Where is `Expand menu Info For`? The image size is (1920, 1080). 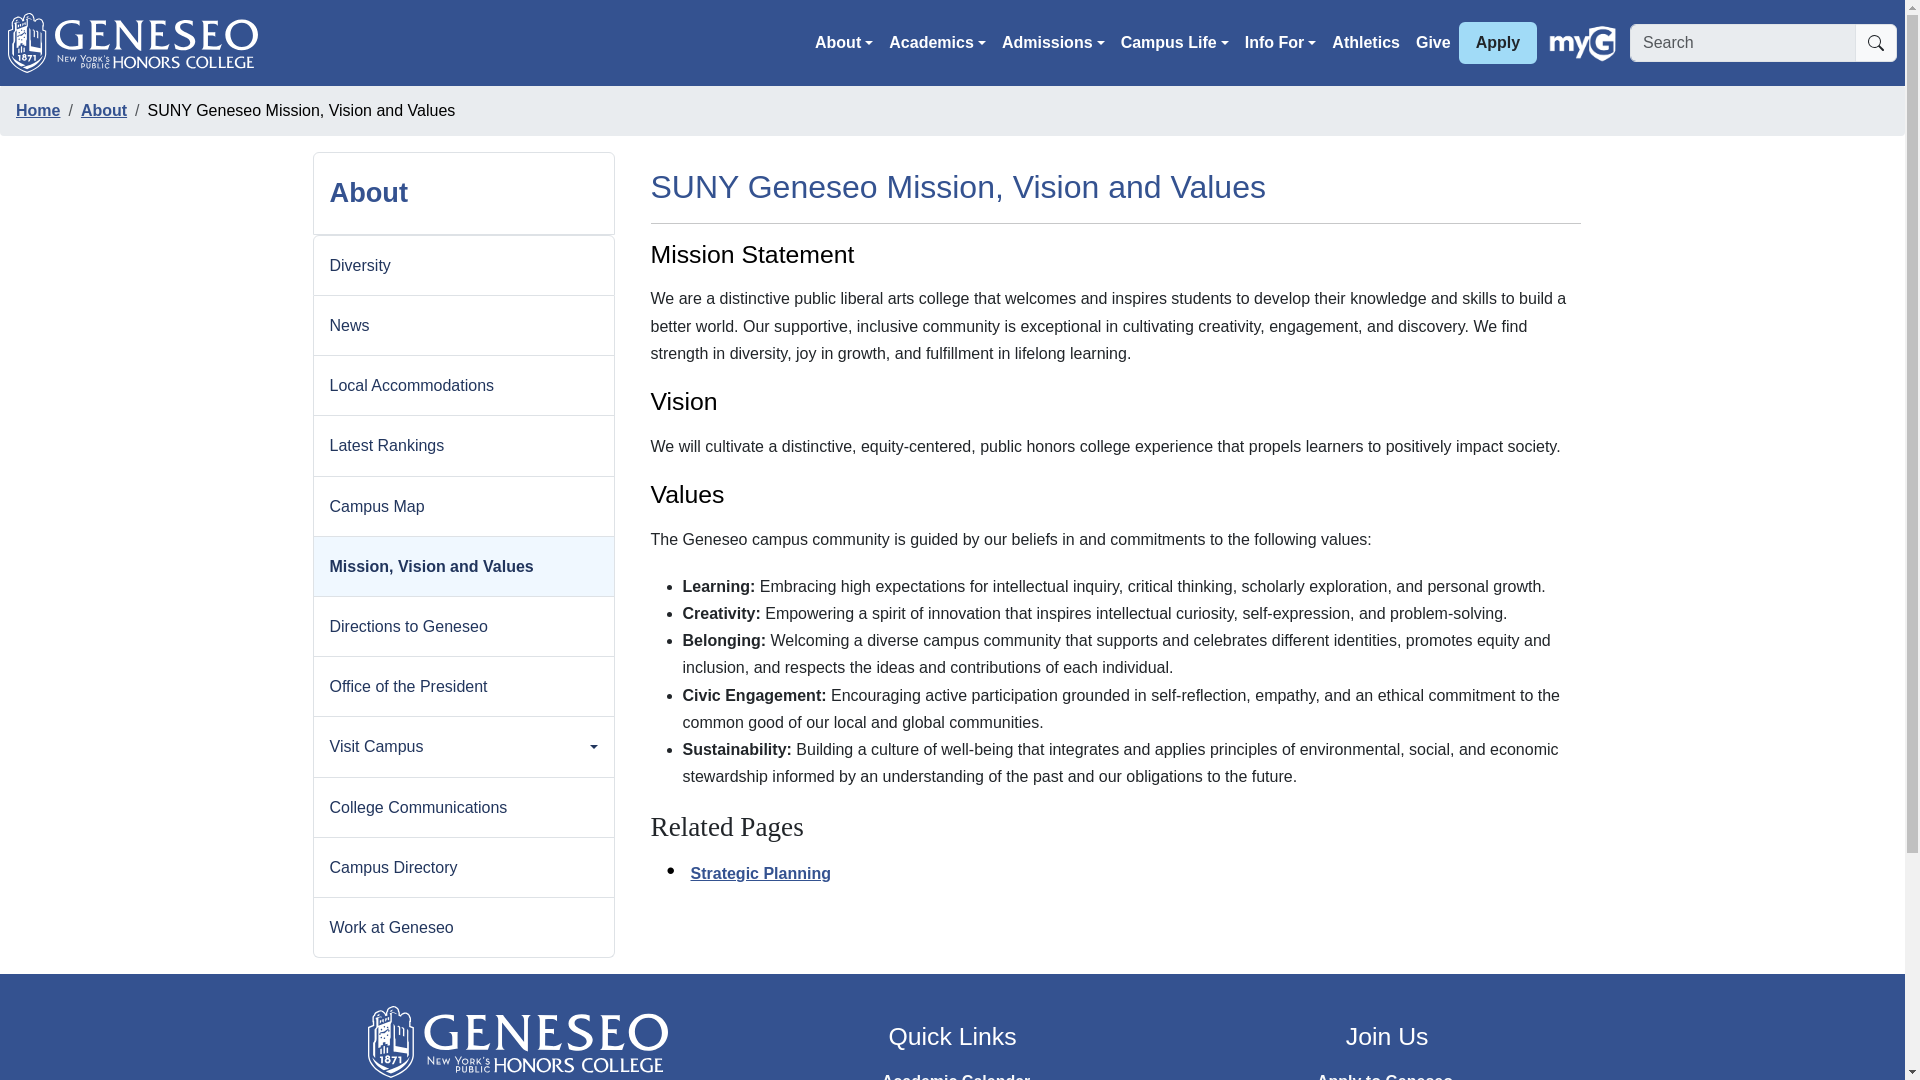 Expand menu Info For is located at coordinates (1280, 42).